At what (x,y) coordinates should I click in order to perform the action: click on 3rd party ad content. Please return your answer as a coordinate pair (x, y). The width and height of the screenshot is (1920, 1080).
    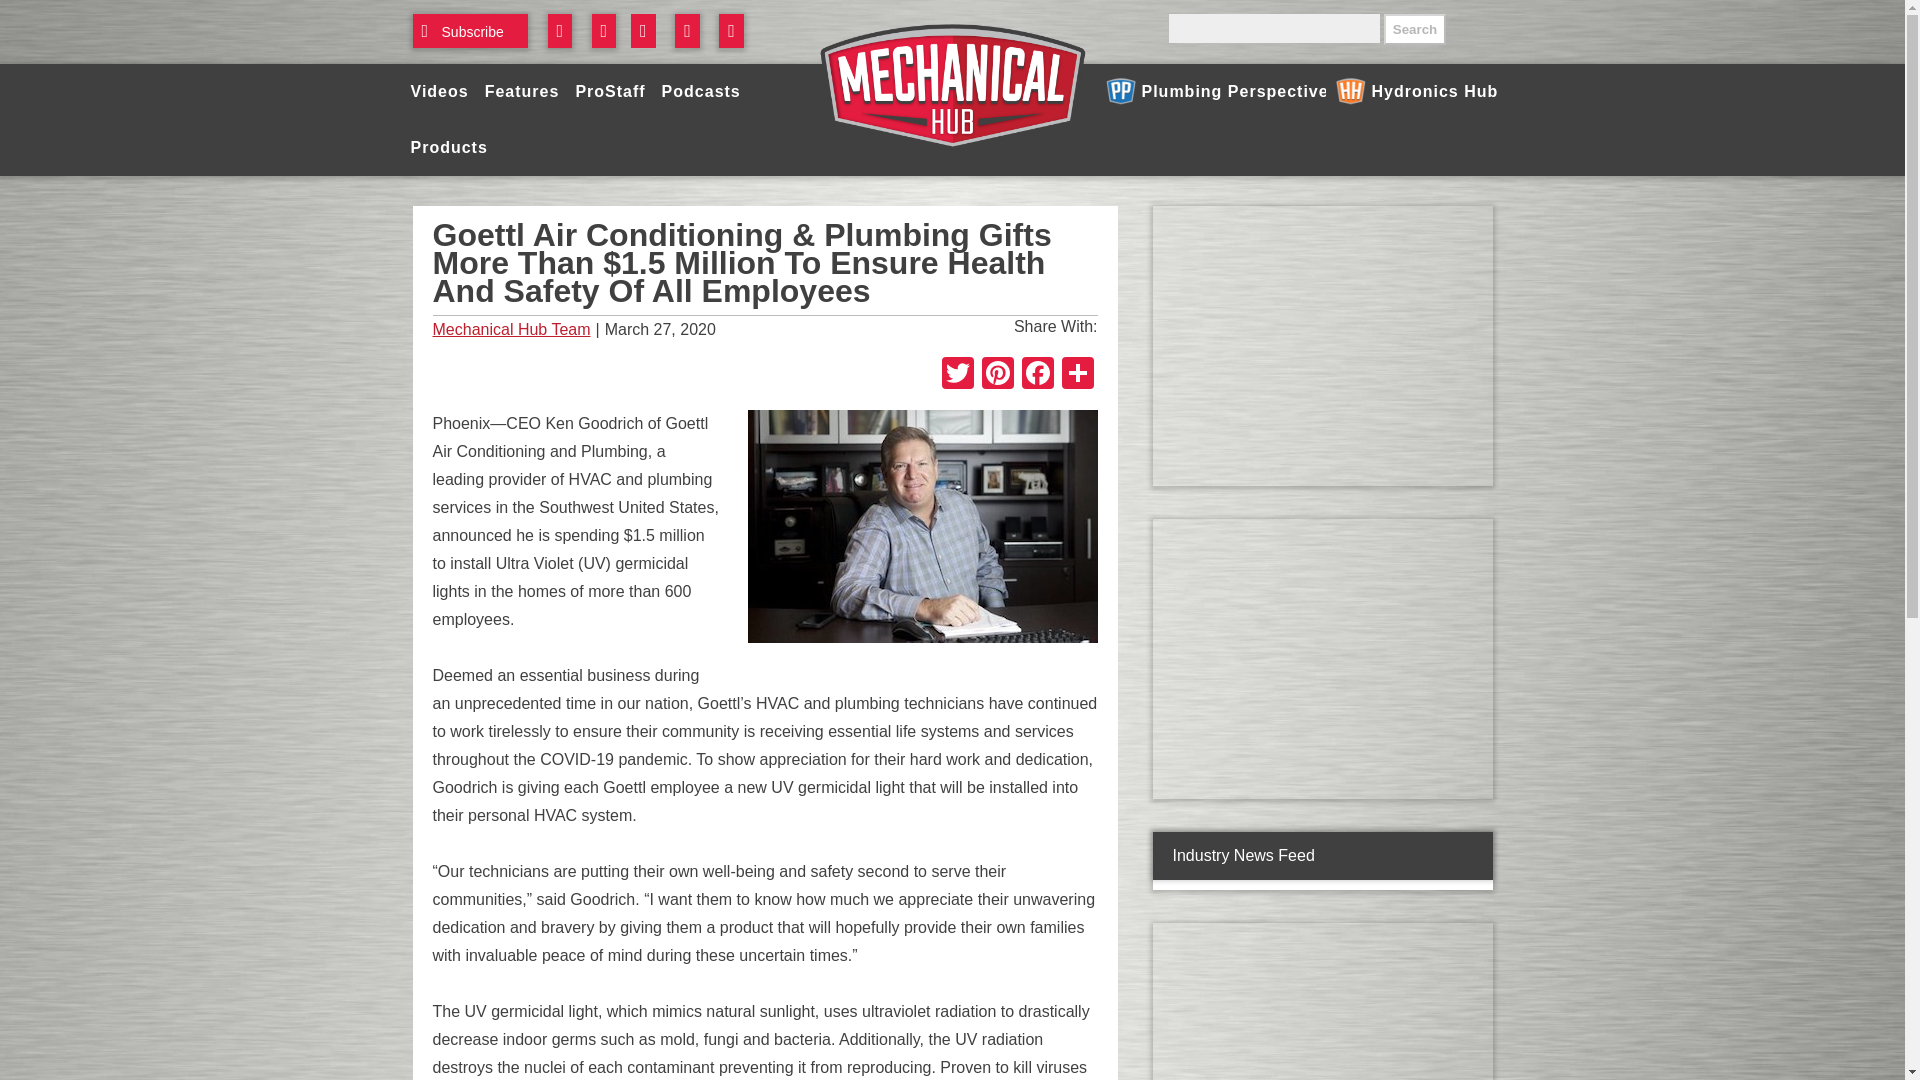
    Looking at the image, I should click on (1321, 346).